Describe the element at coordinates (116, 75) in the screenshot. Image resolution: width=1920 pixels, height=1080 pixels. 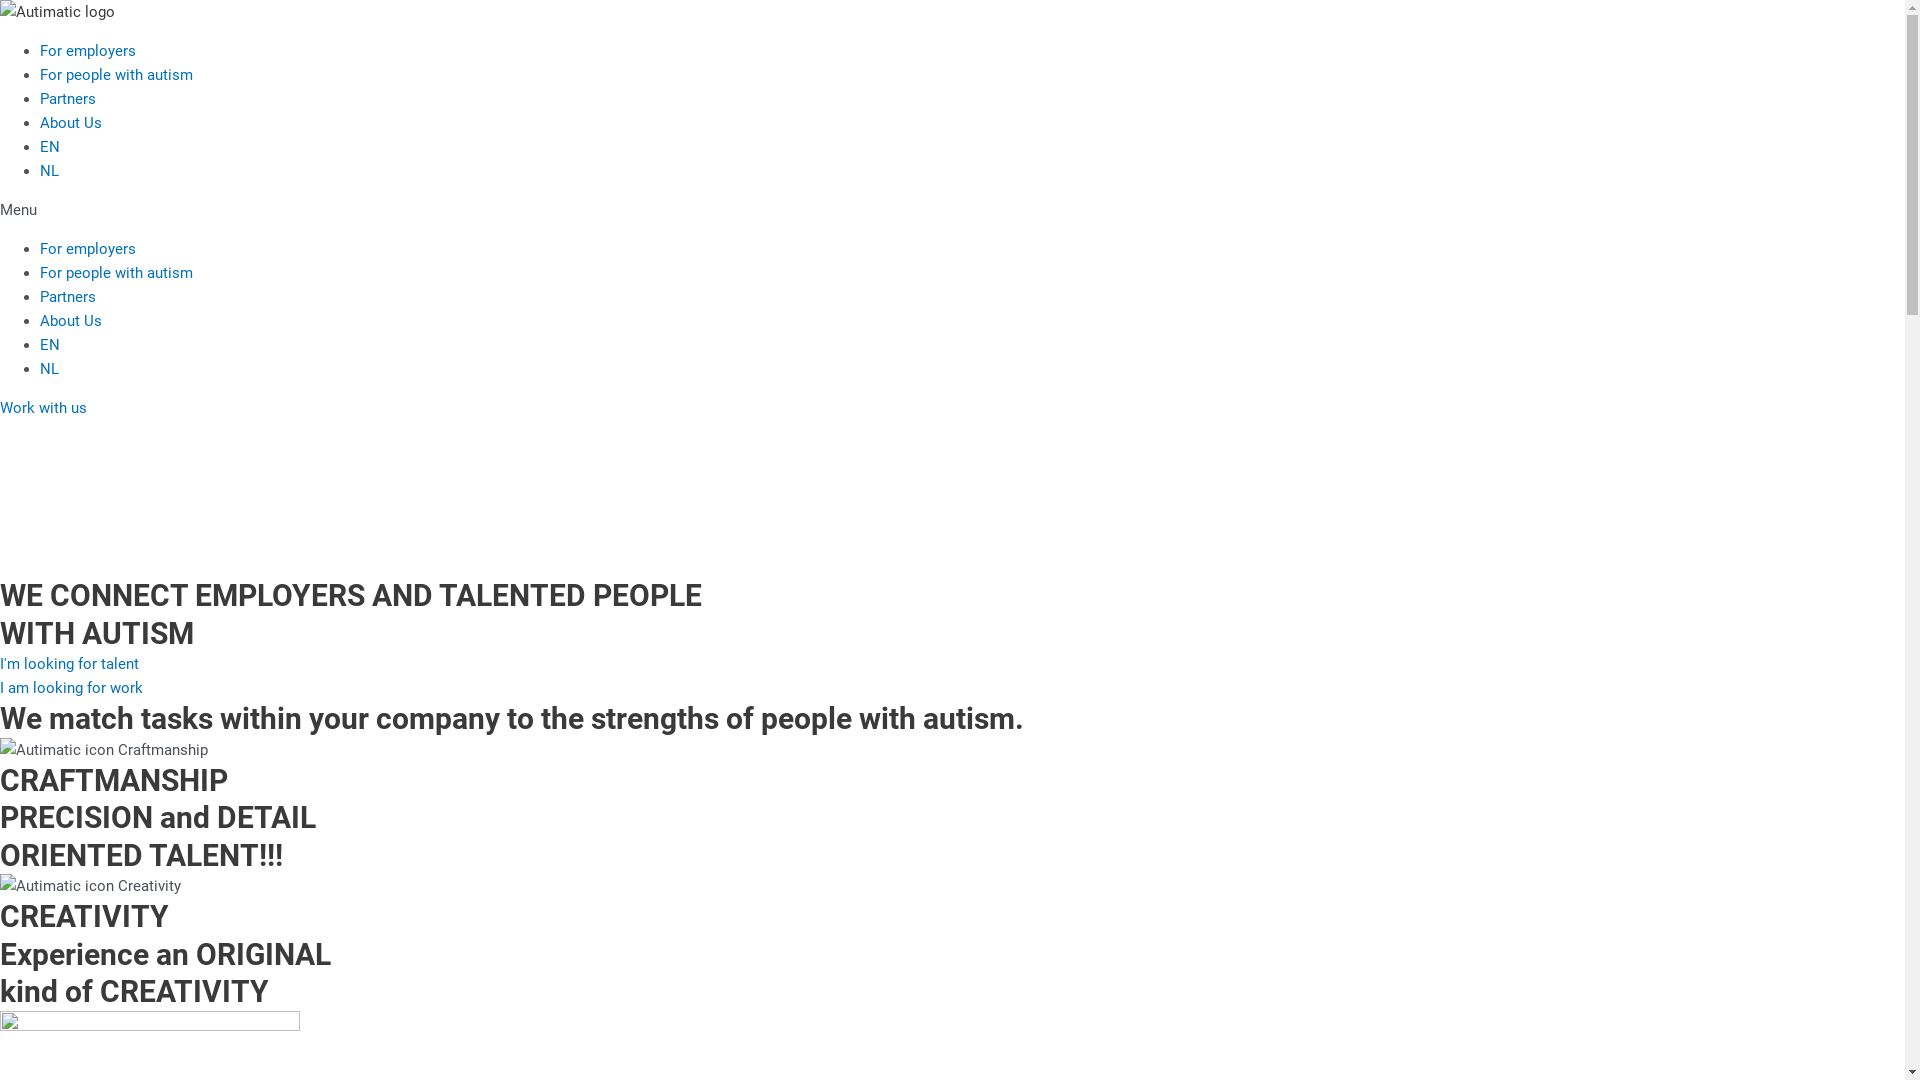
I see `For people with autism` at that location.